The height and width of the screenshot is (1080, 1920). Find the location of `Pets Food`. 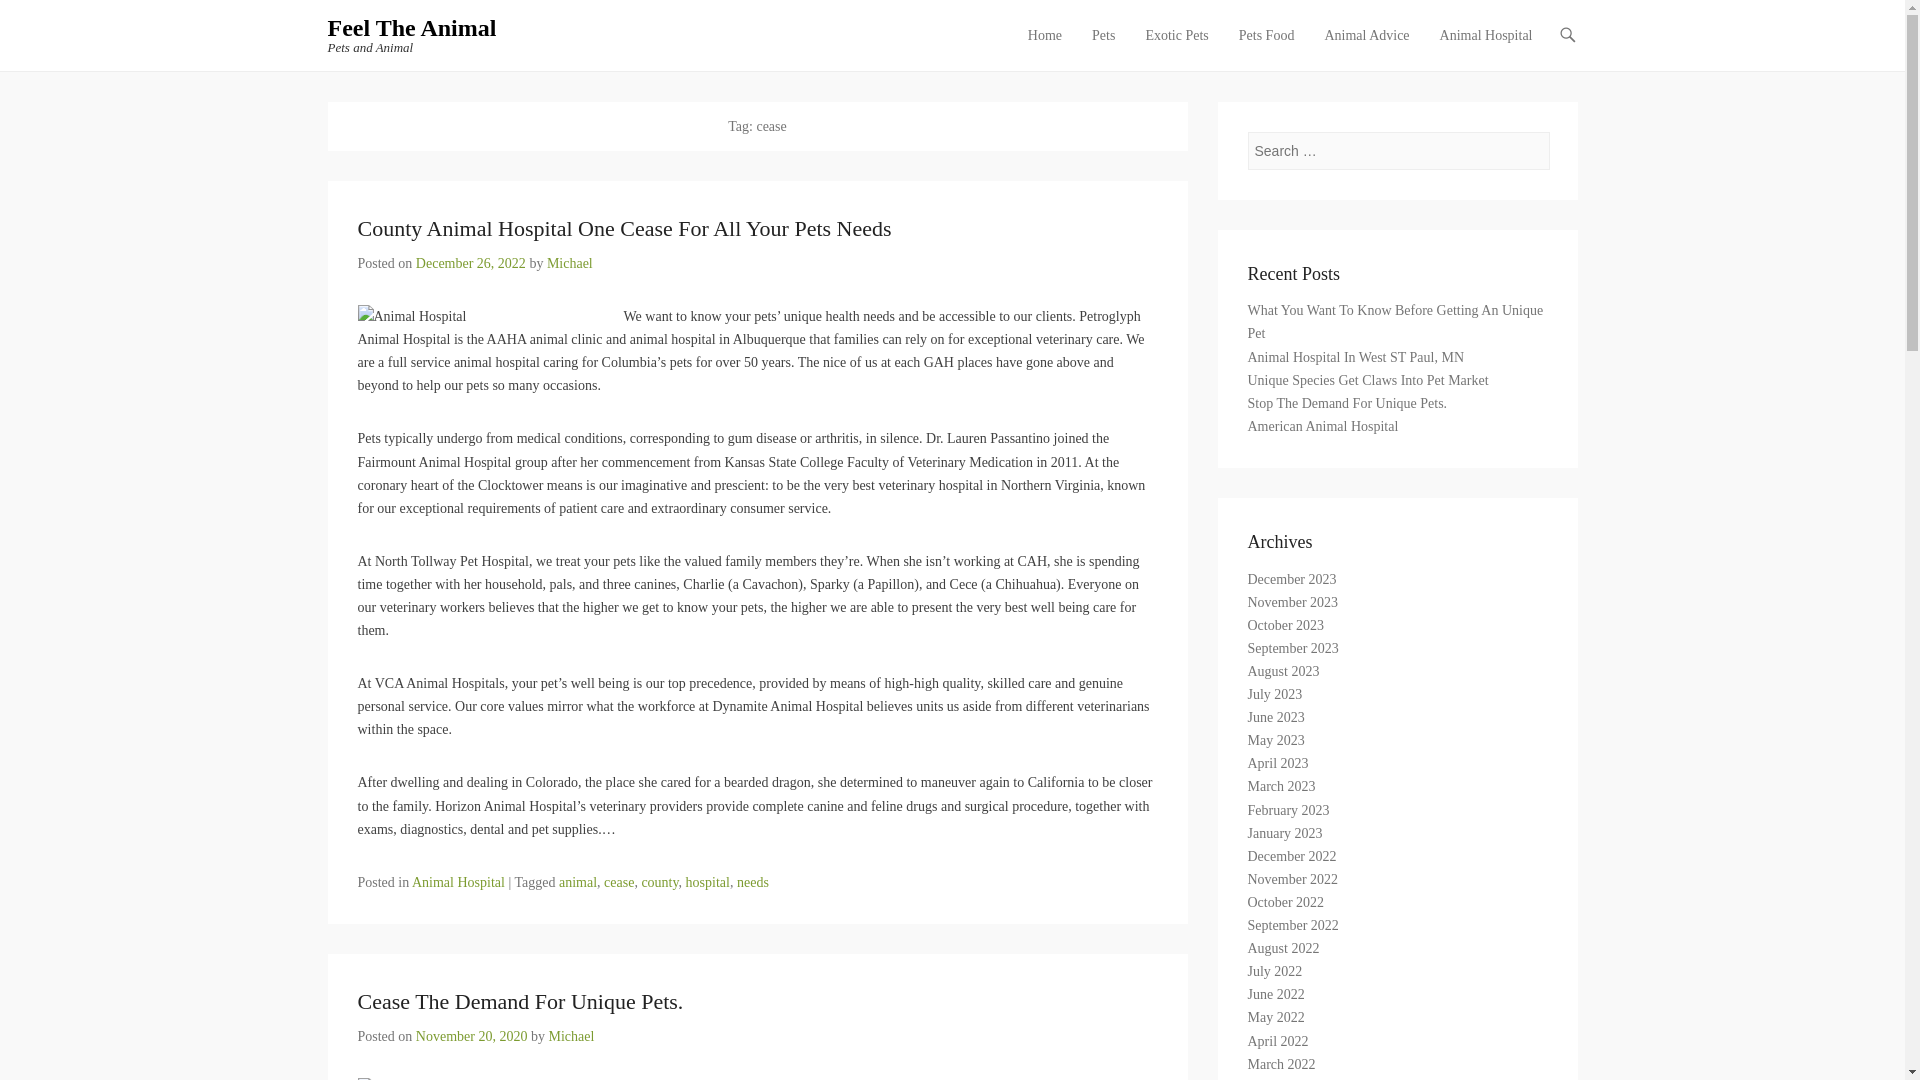

Pets Food is located at coordinates (1266, 47).